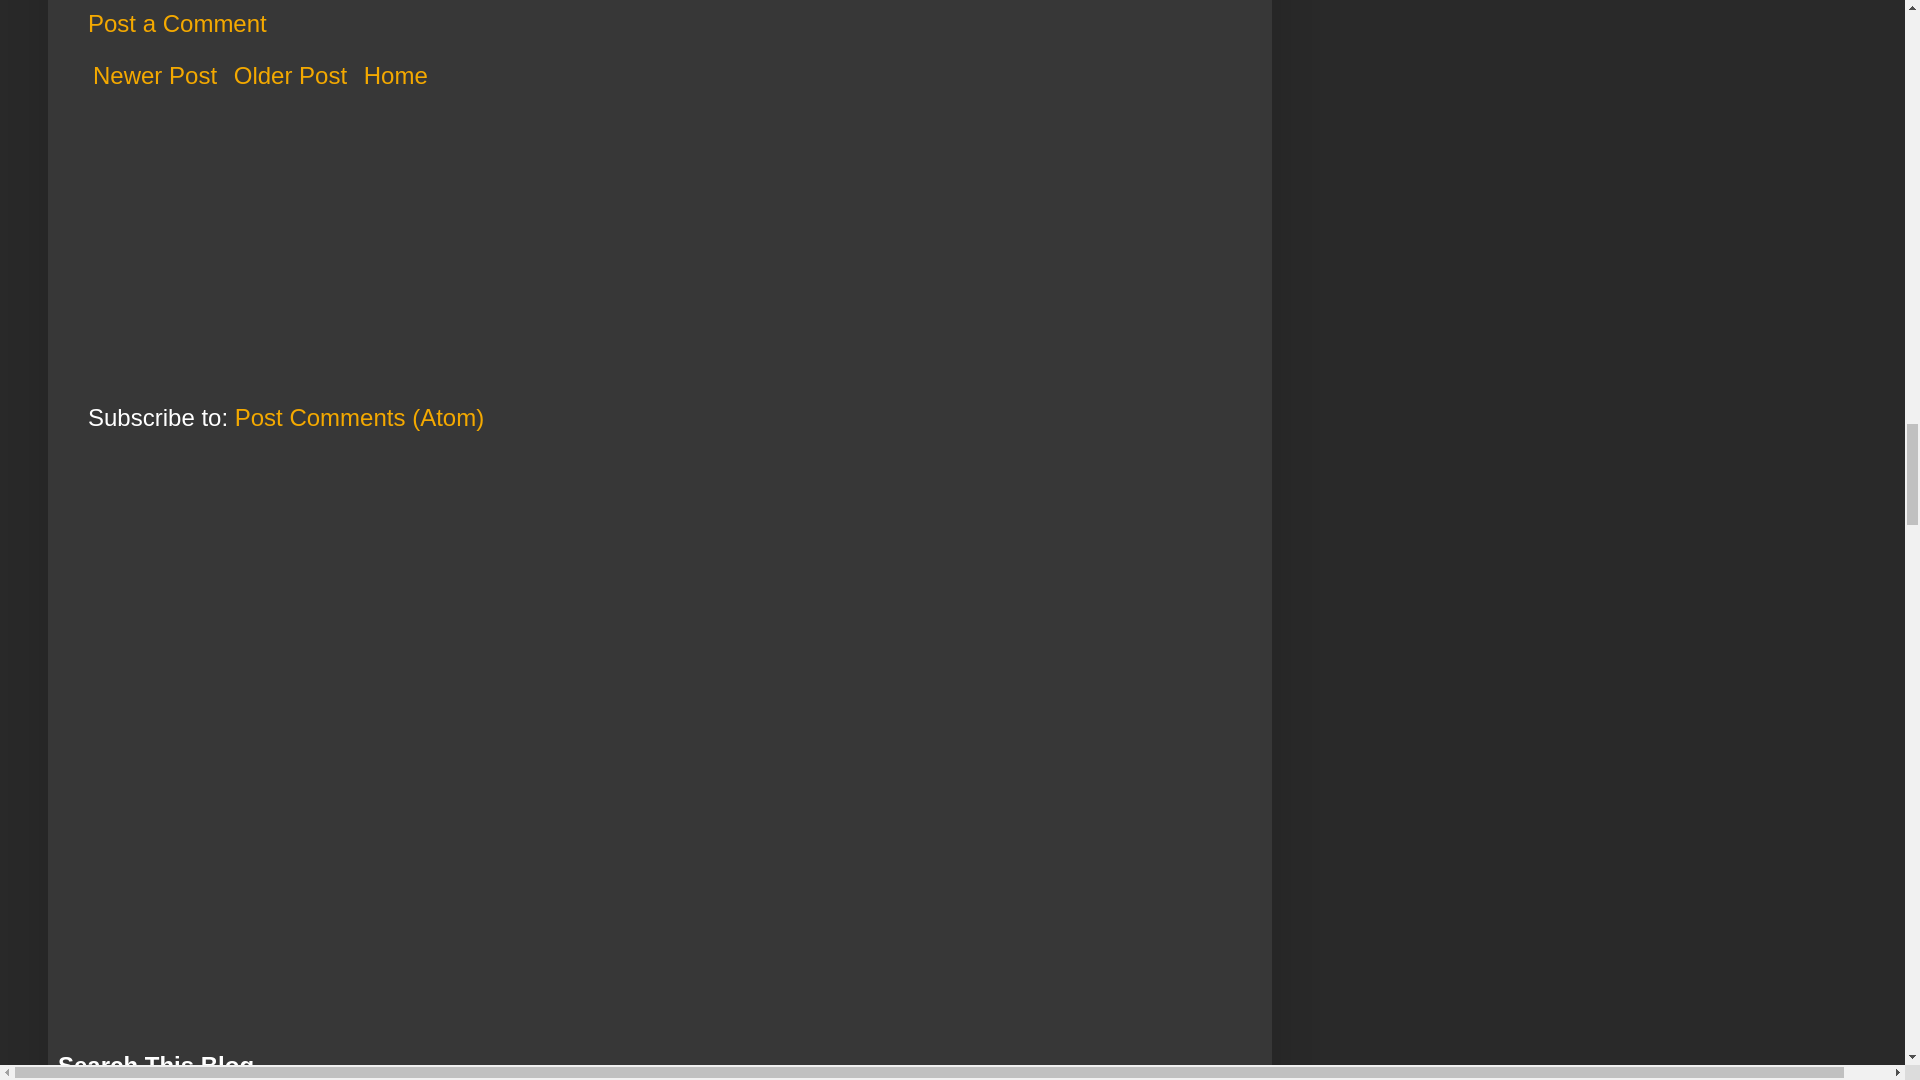  Describe the element at coordinates (396, 75) in the screenshot. I see `Home` at that location.